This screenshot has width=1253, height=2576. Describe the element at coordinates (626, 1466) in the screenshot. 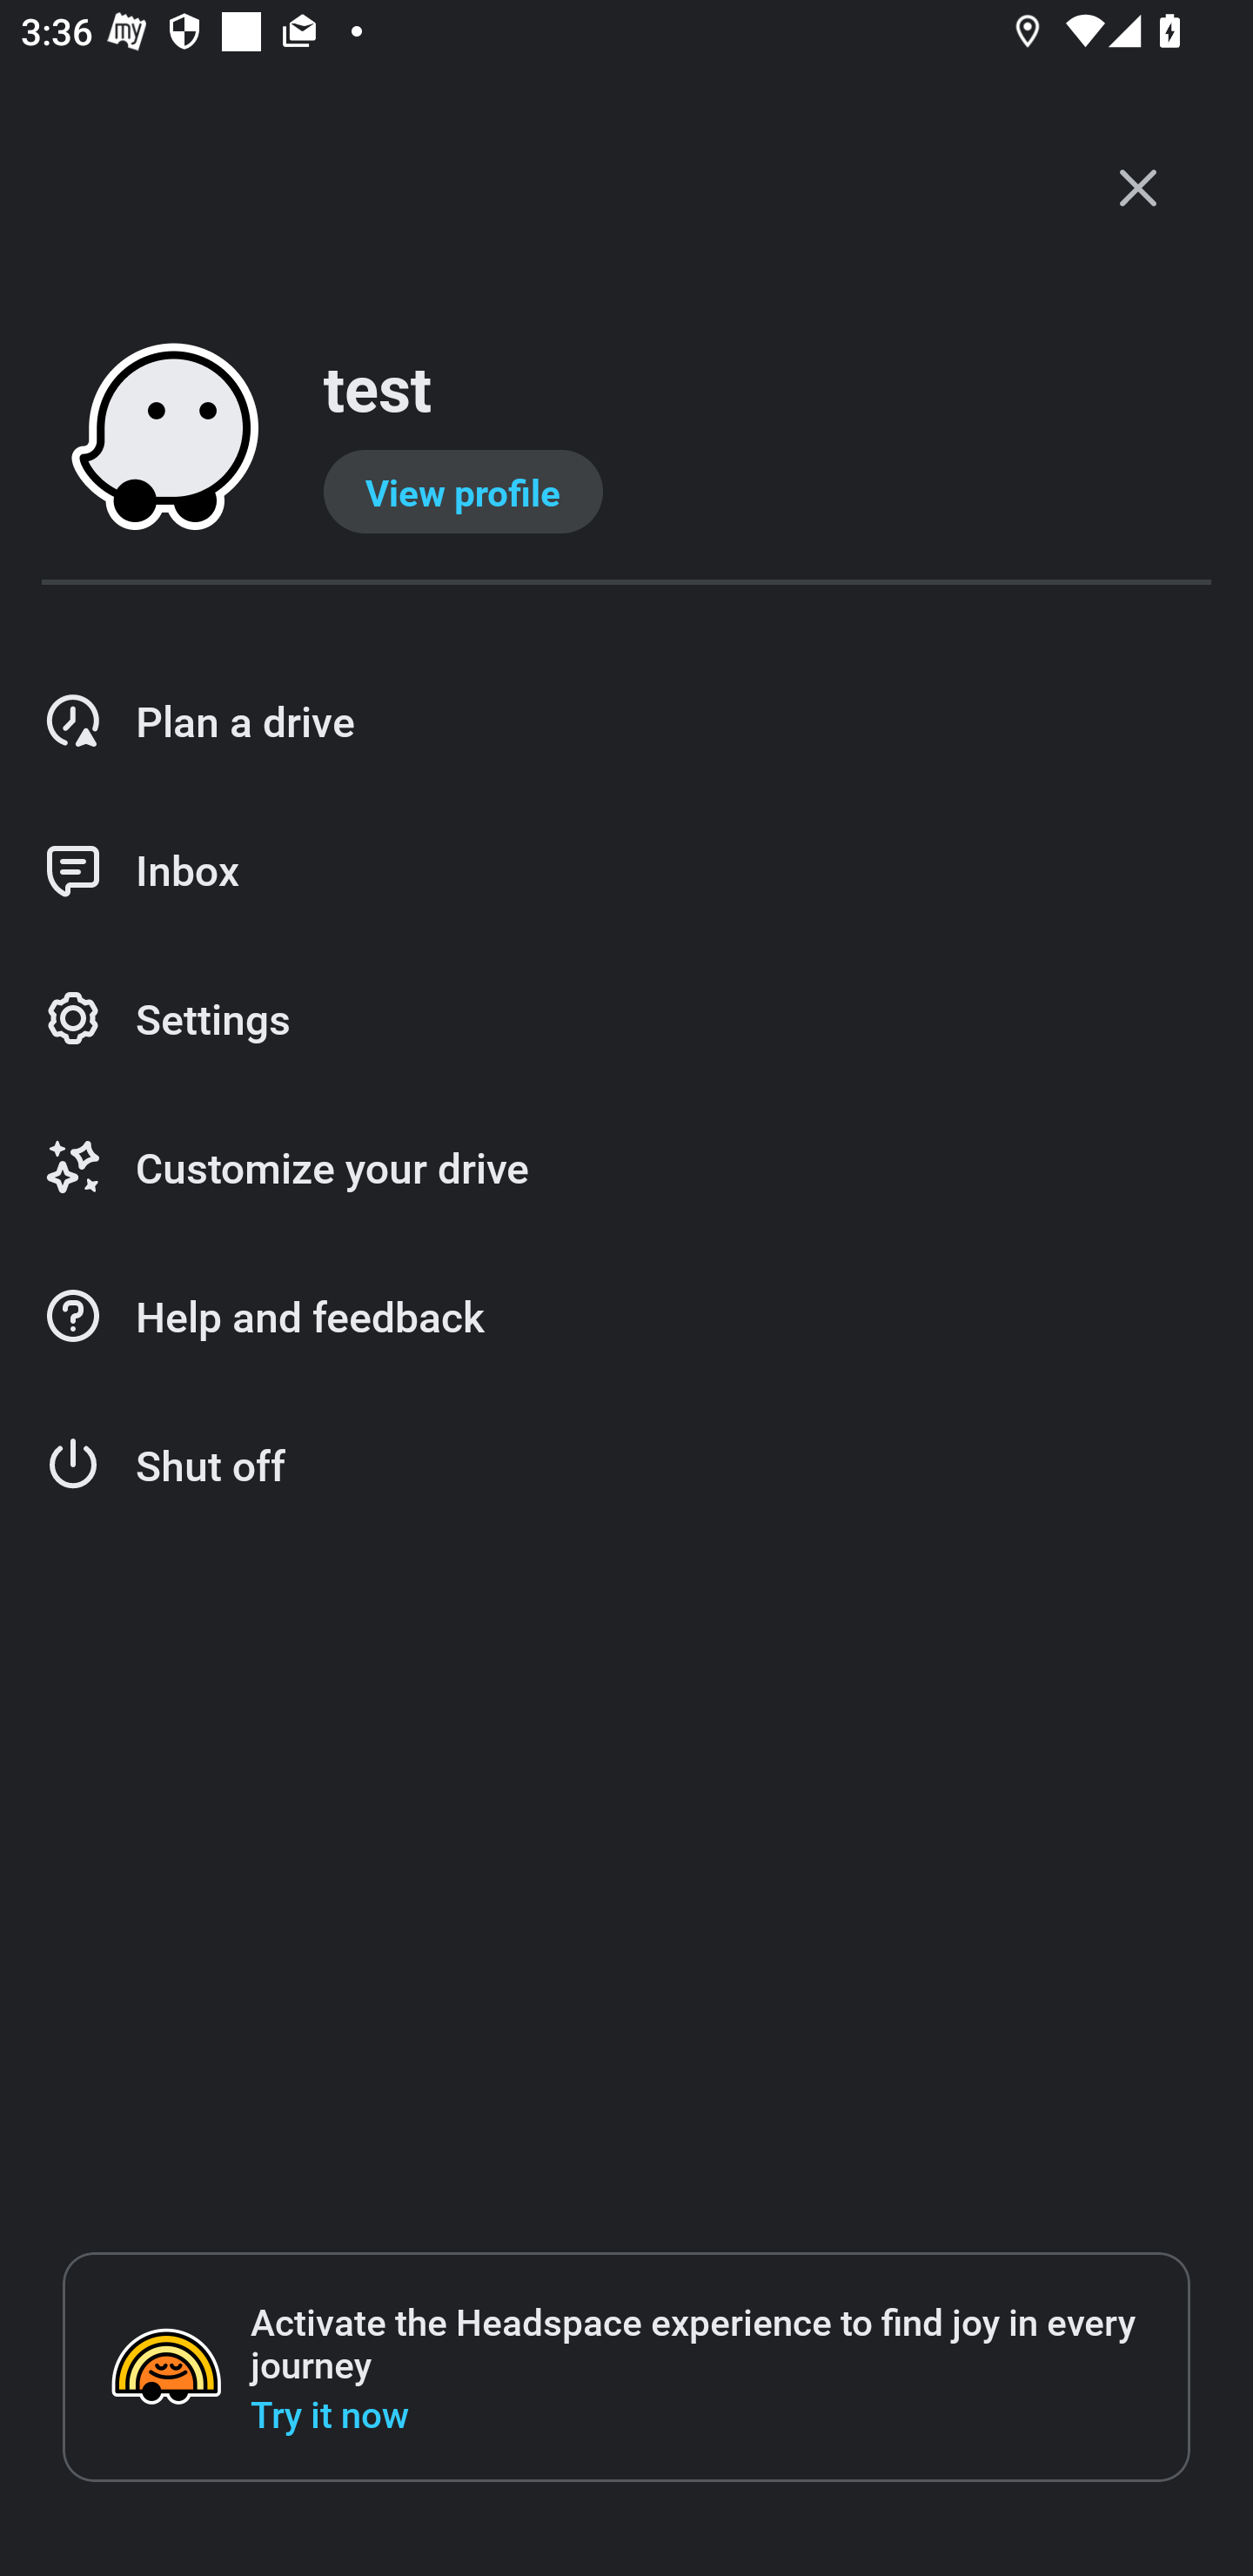

I see `ACTION_CELL_ICON Shut off ACTION_CELL_TEXT` at that location.